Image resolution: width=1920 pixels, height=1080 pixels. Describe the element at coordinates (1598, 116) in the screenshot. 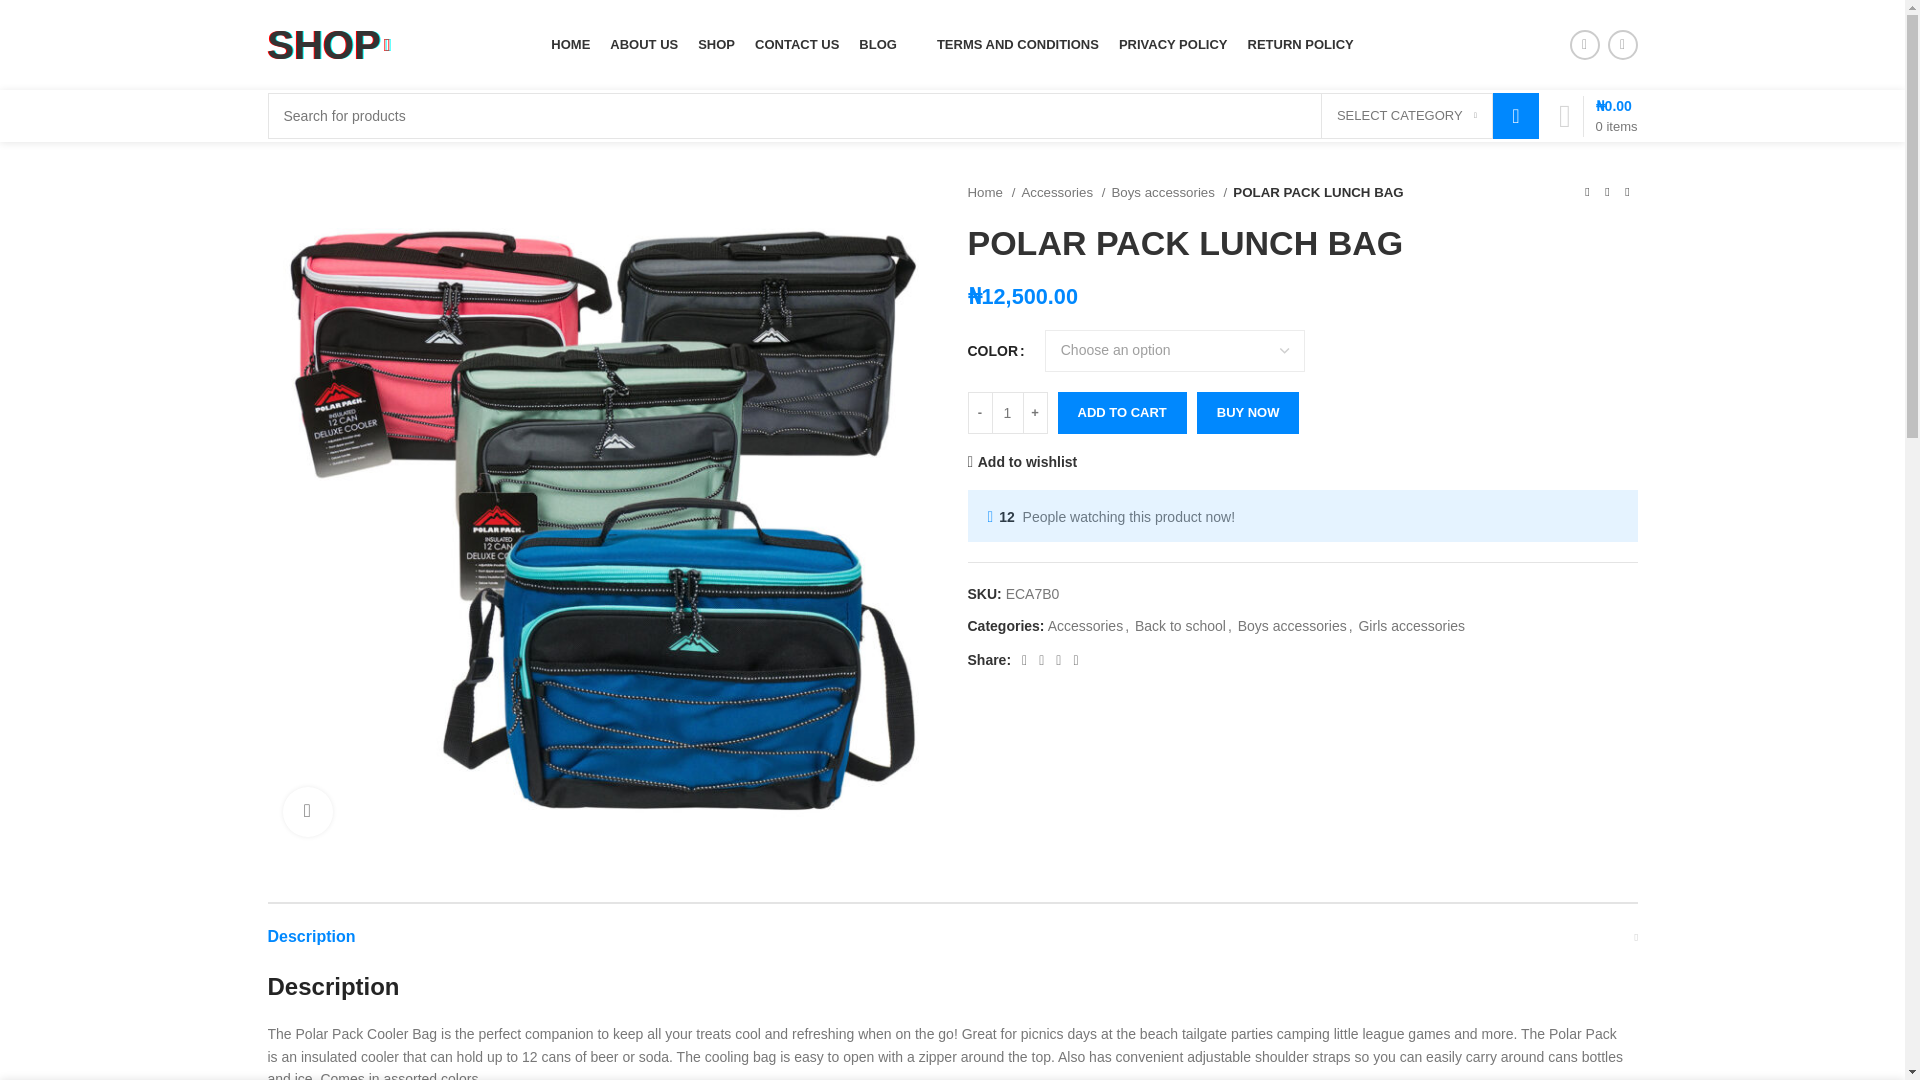

I see `Shopping cart` at that location.